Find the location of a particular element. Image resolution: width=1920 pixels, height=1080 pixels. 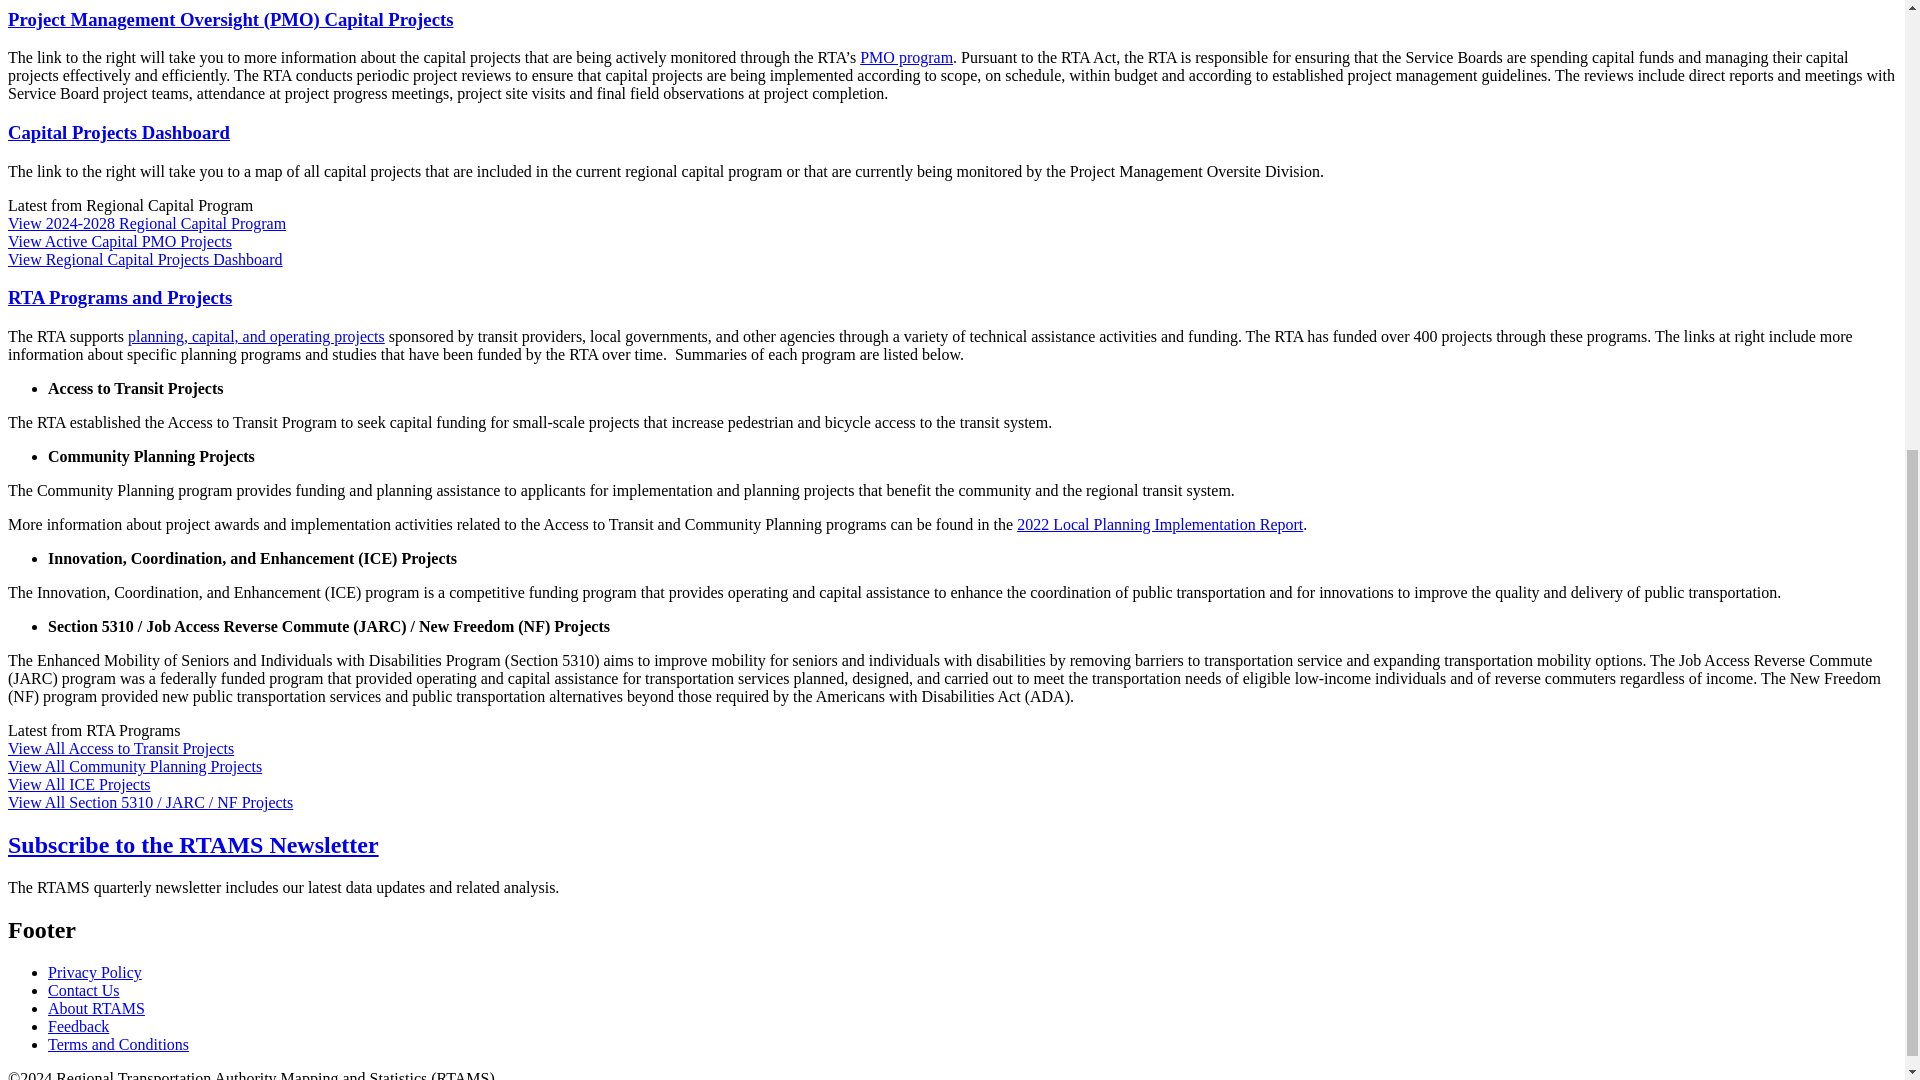

Subscribe to the RTAMS Newsletter is located at coordinates (192, 844).